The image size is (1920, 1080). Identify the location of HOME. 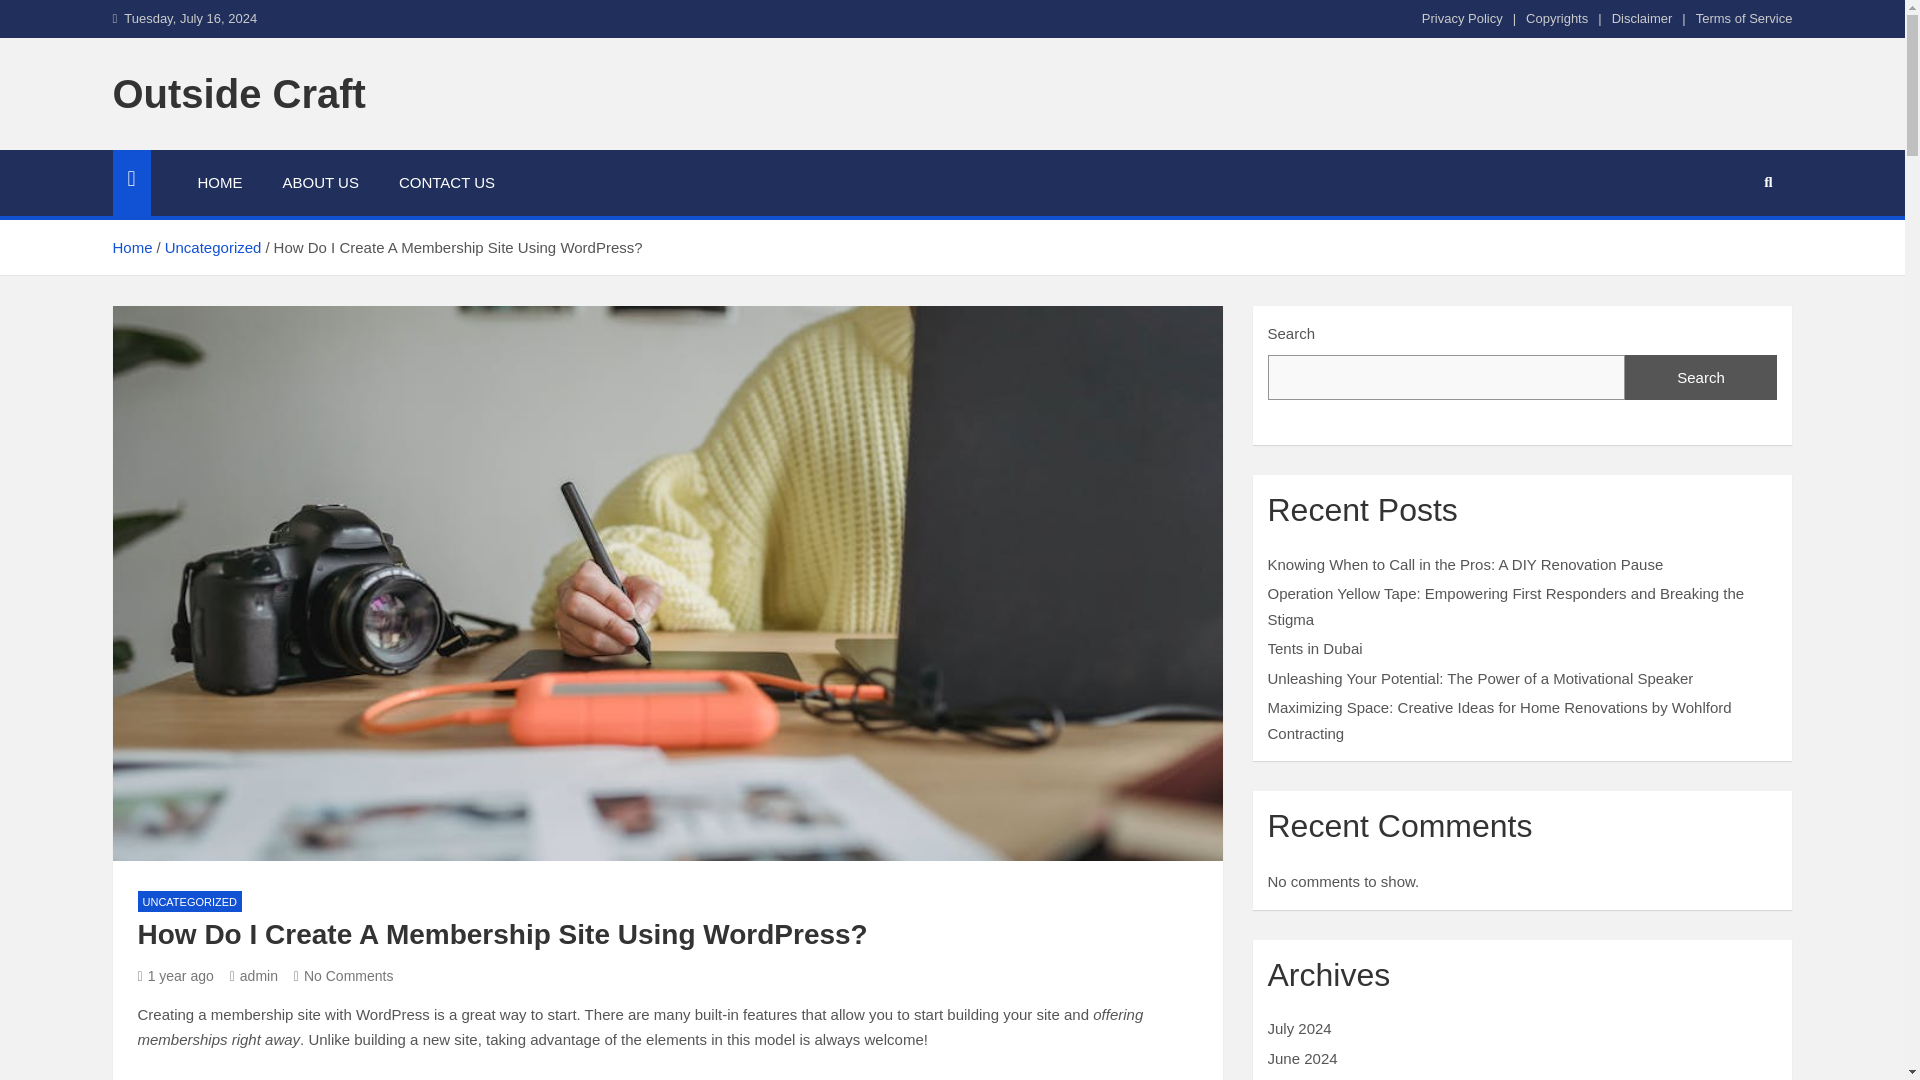
(220, 183).